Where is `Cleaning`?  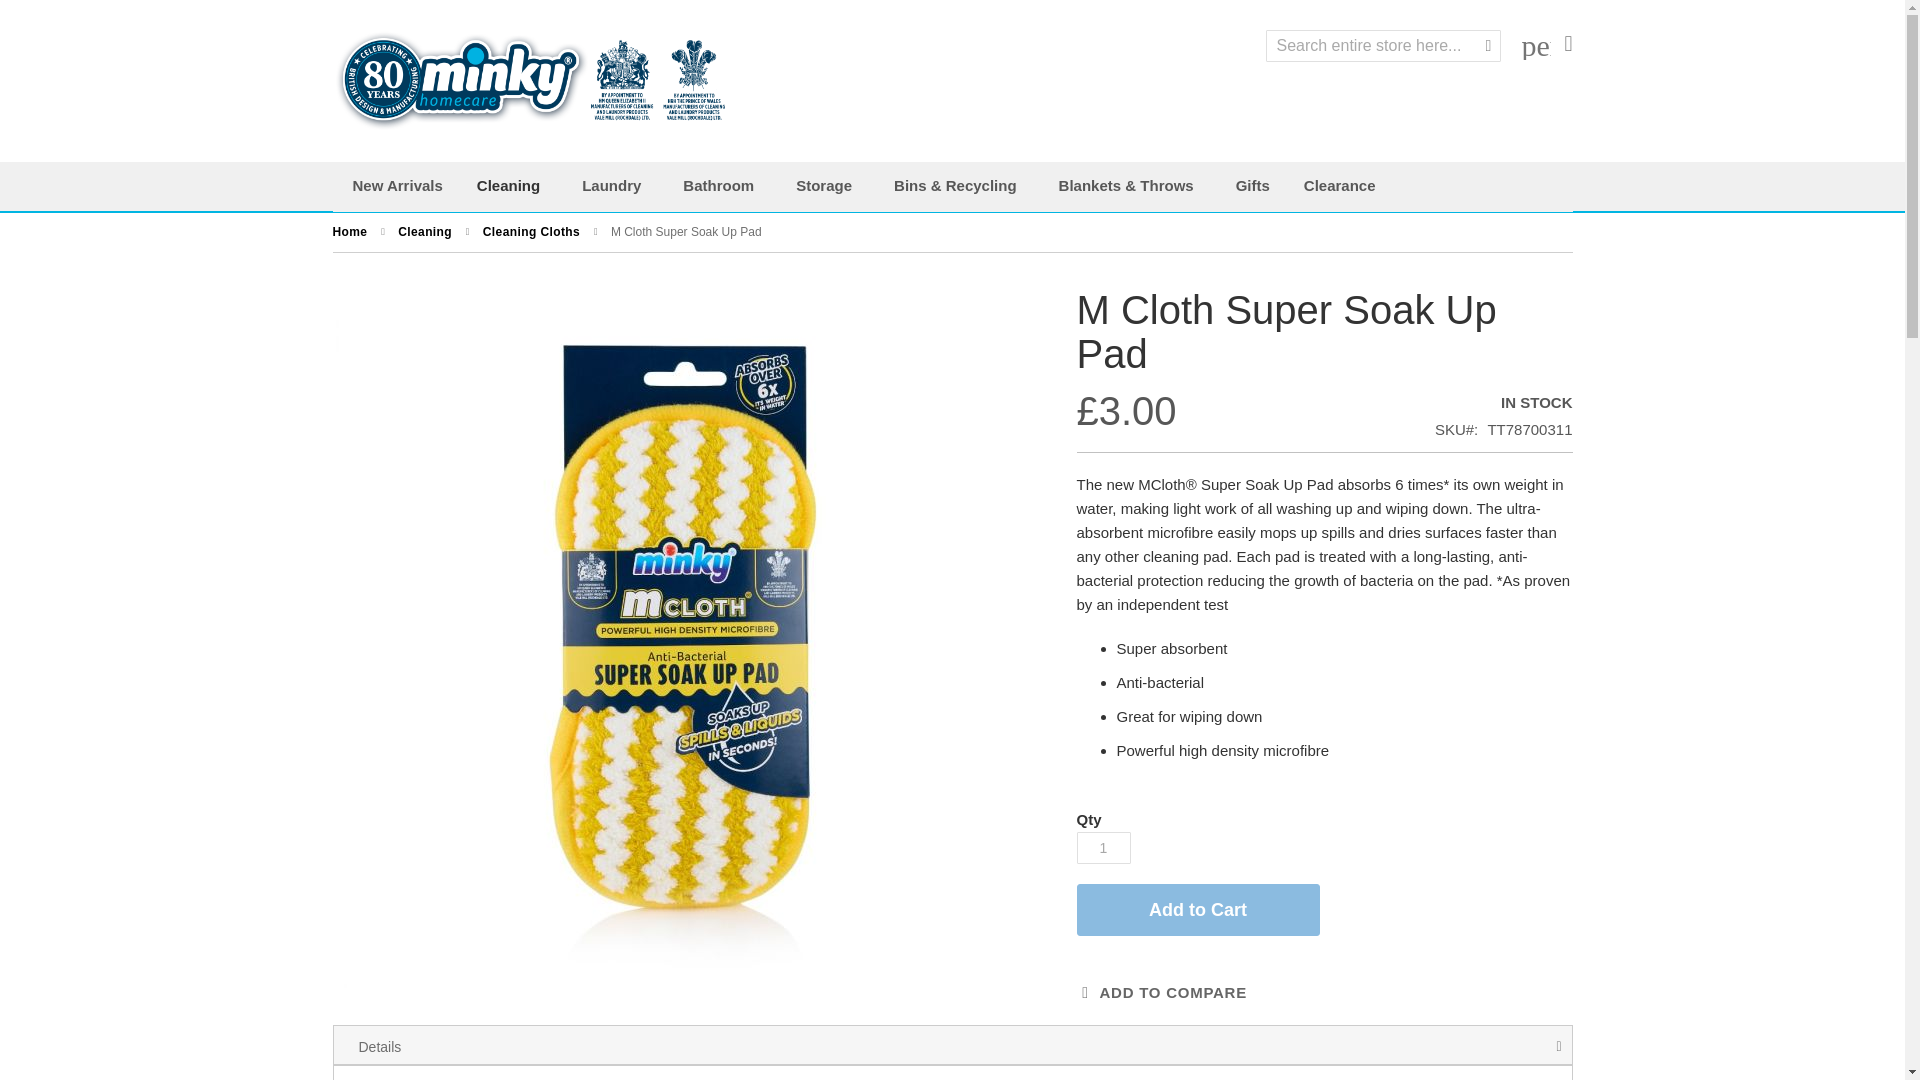
Cleaning is located at coordinates (512, 186).